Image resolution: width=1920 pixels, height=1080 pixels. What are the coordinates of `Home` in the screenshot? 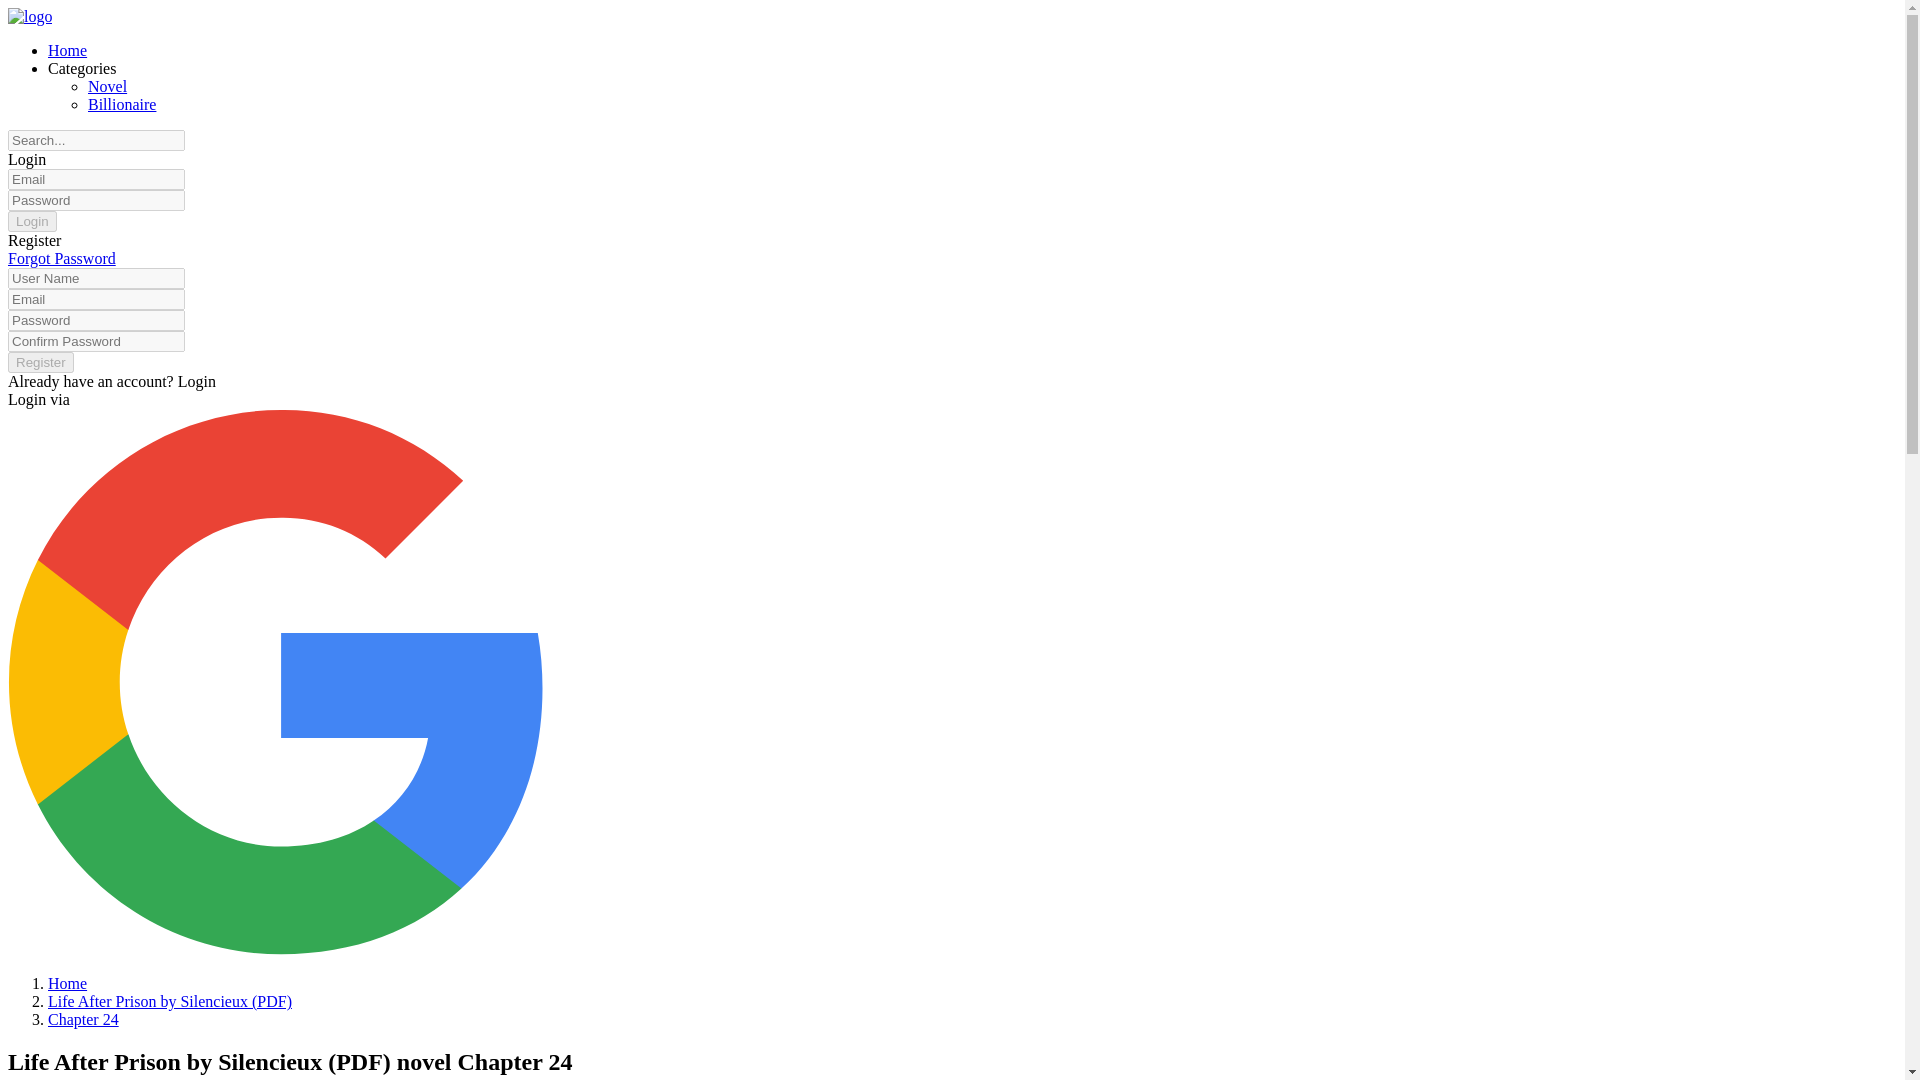 It's located at (67, 984).